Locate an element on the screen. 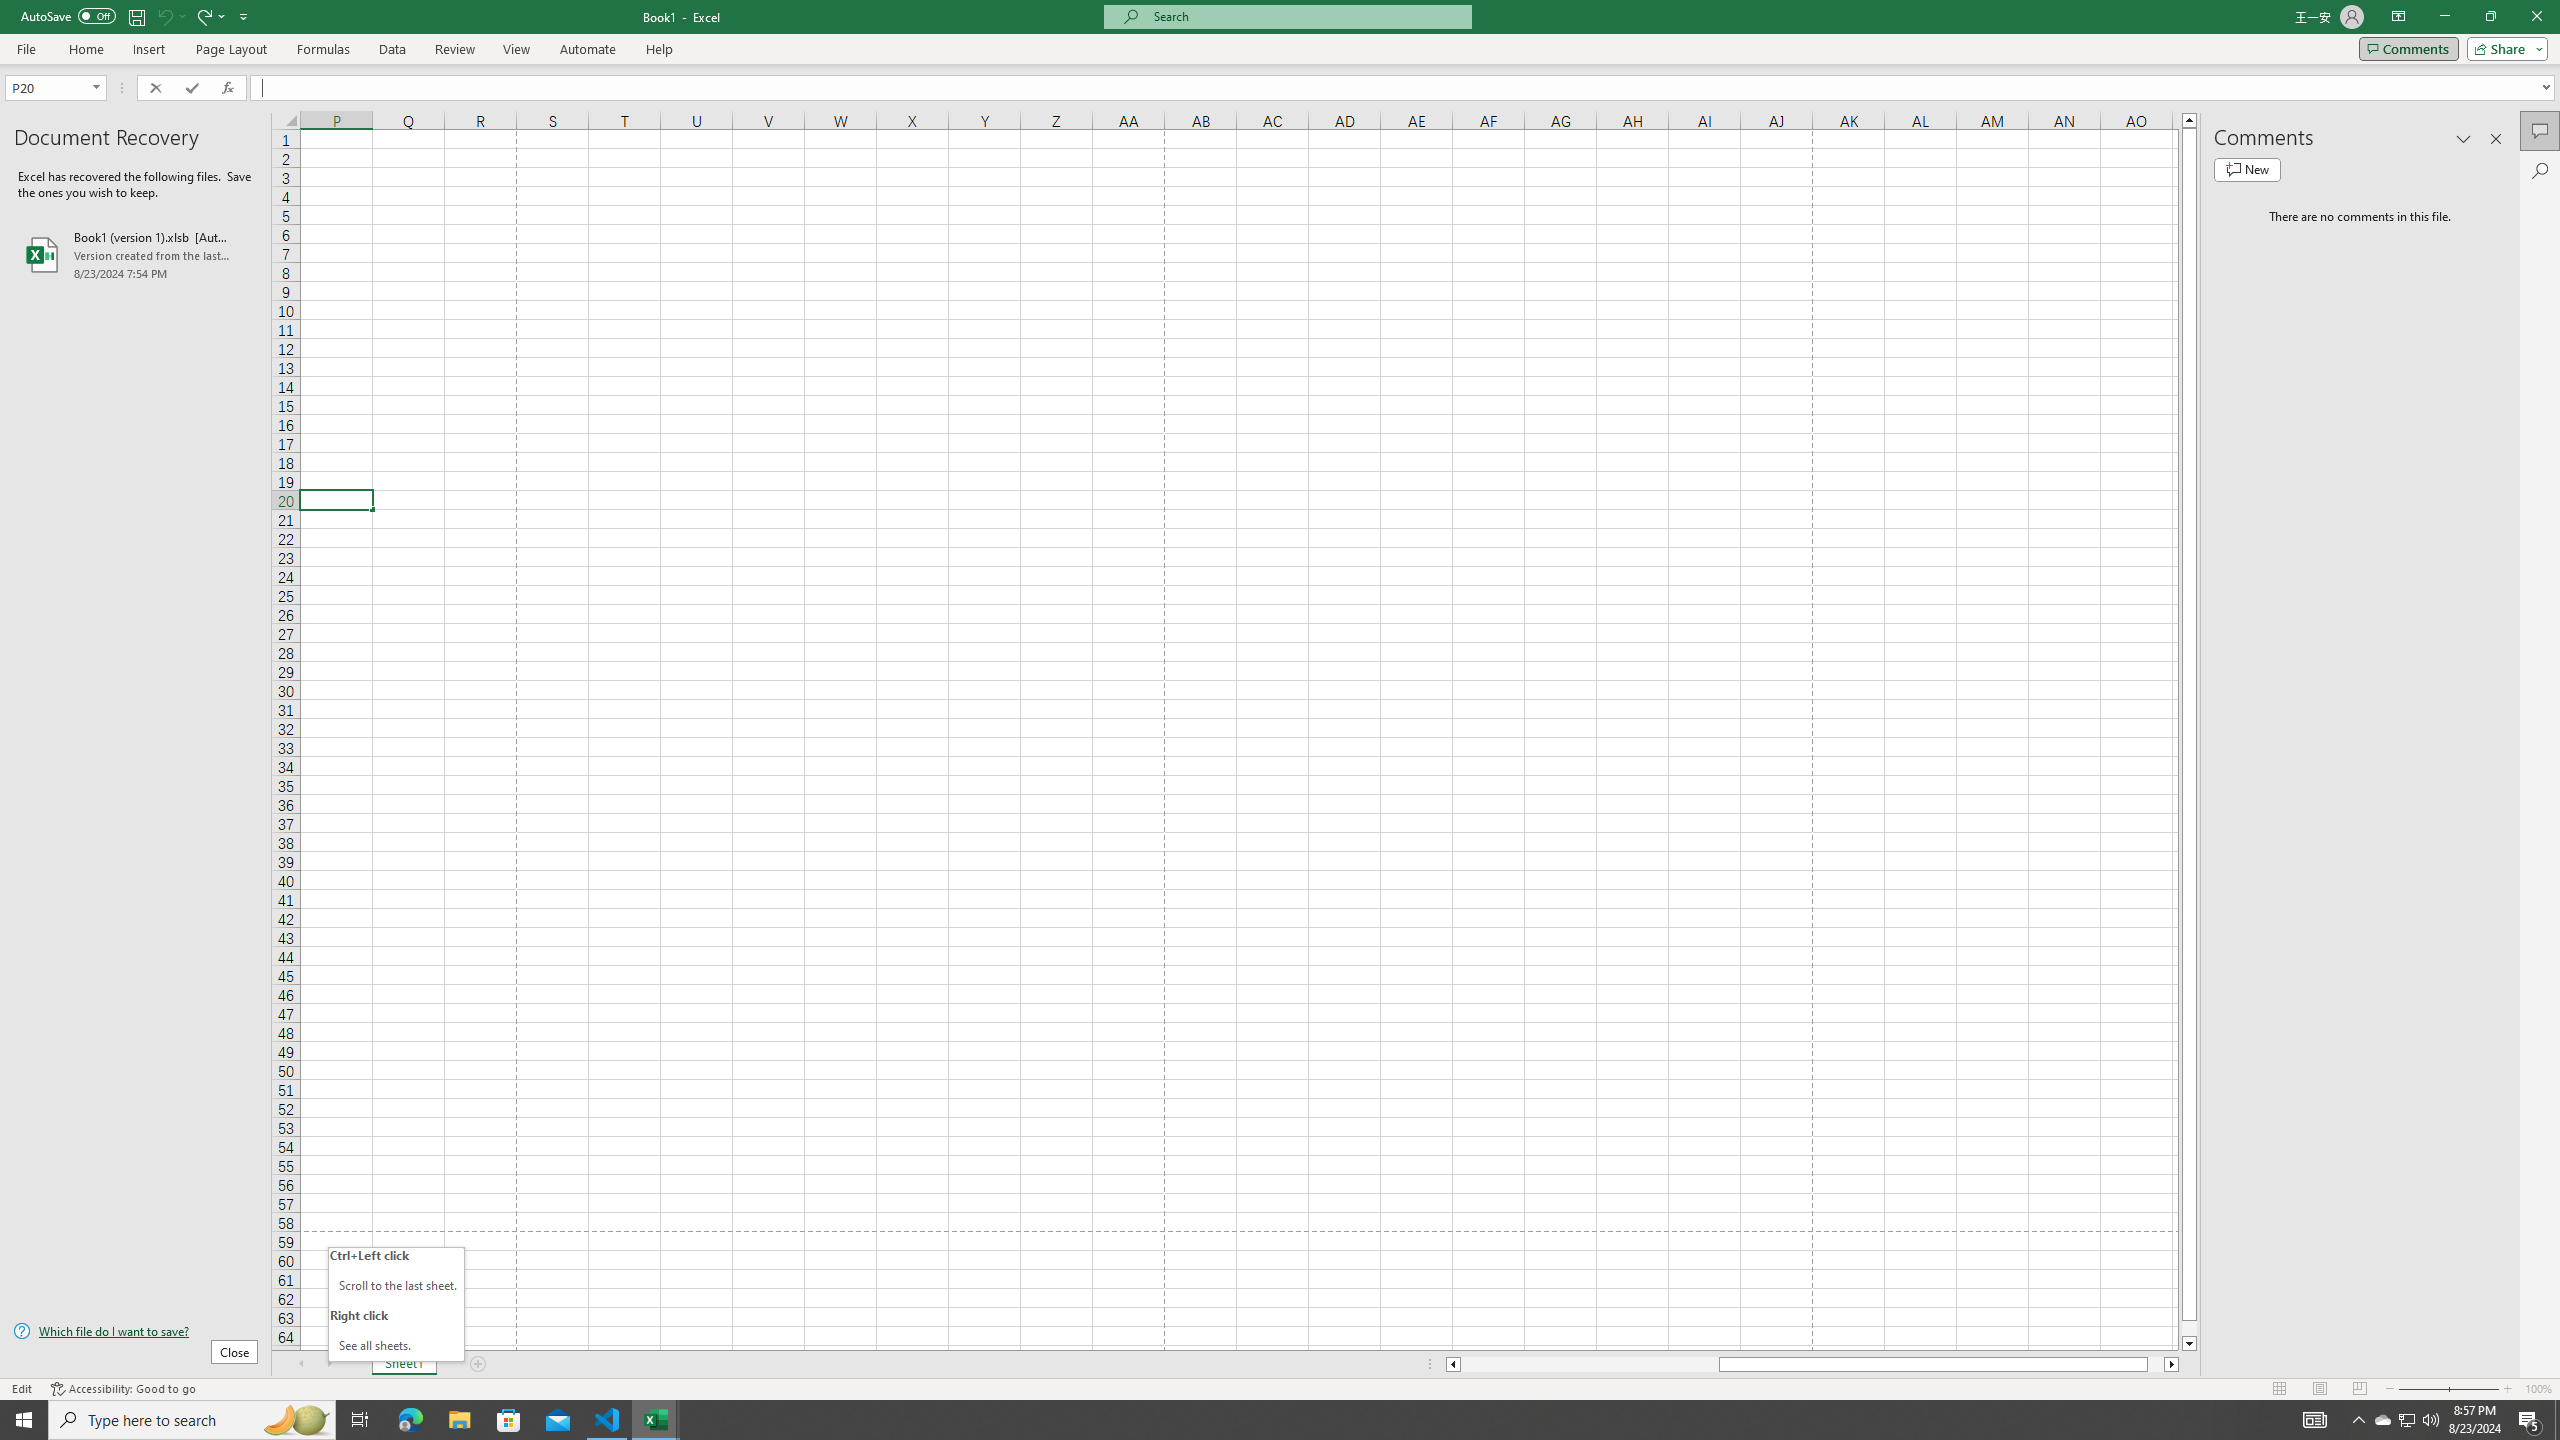 This screenshot has width=2560, height=1440. Normal is located at coordinates (2279, 1389).